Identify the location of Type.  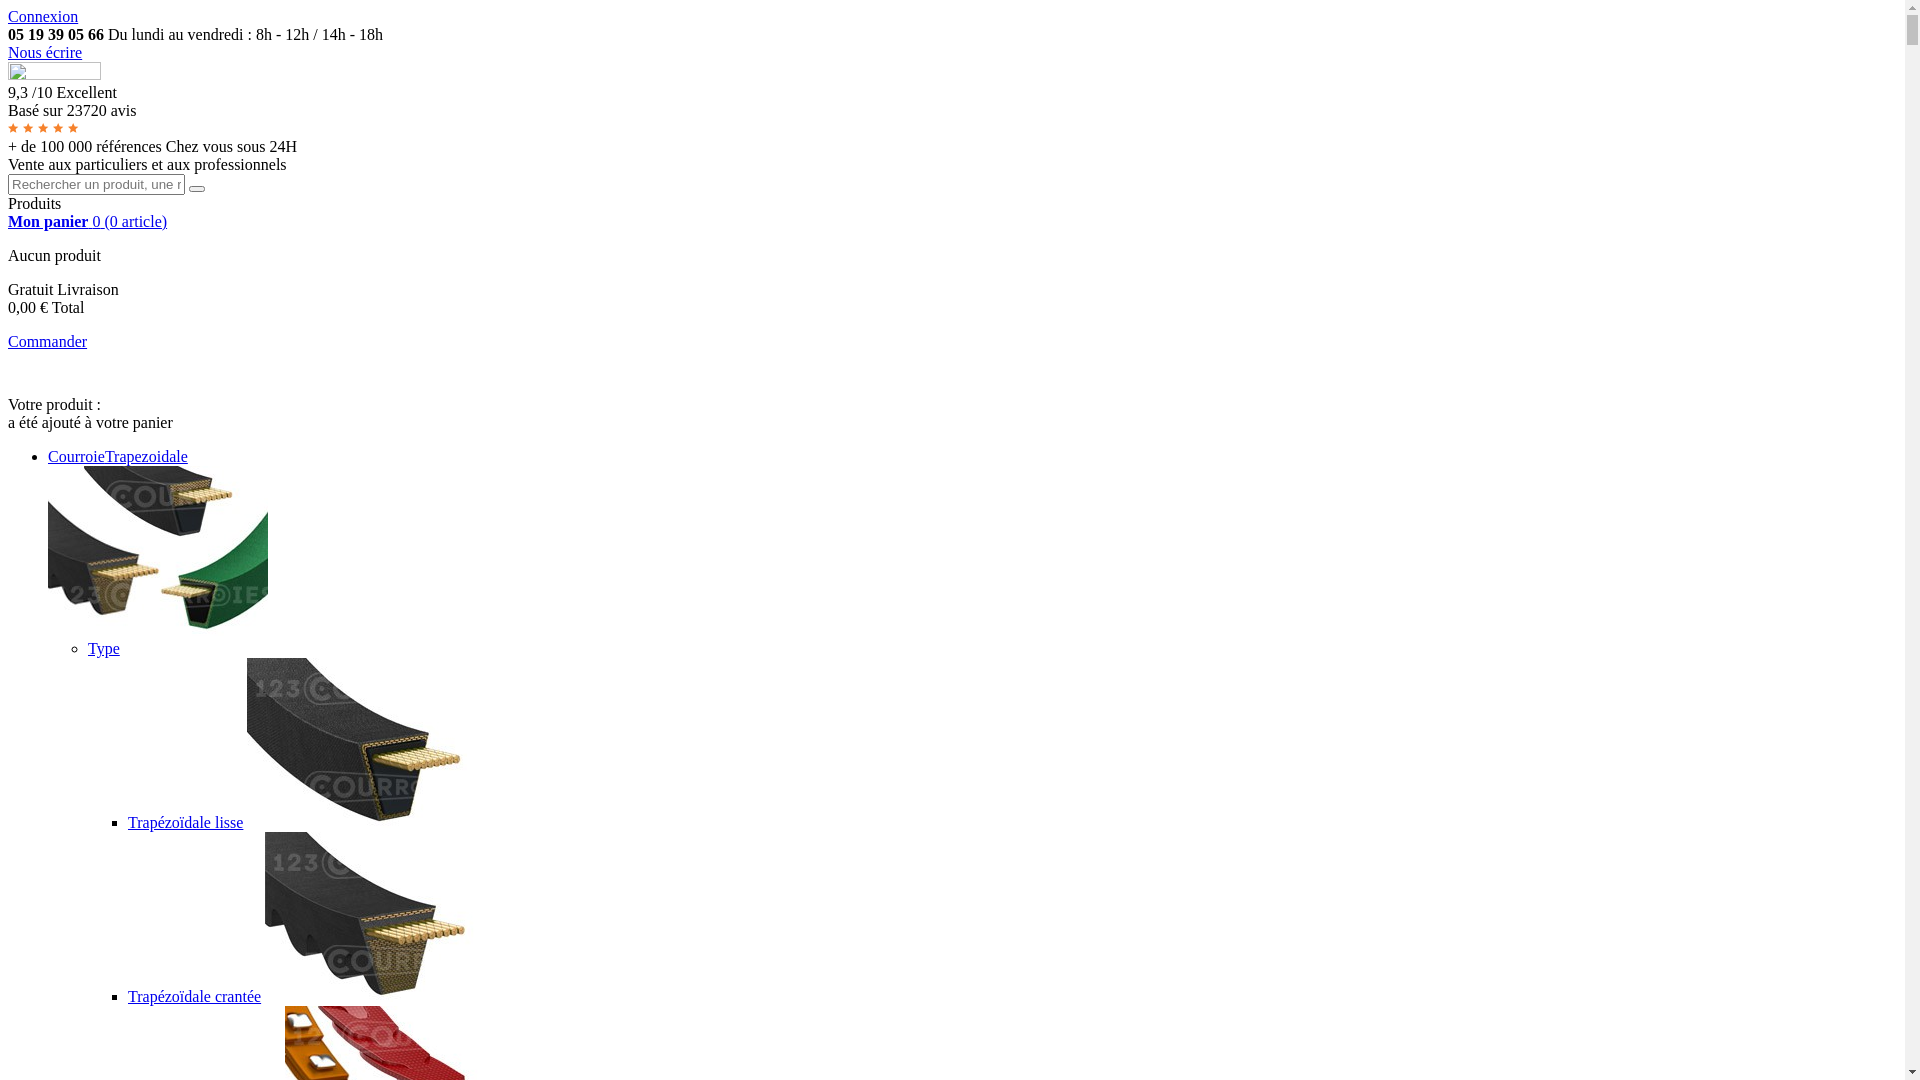
(104, 648).